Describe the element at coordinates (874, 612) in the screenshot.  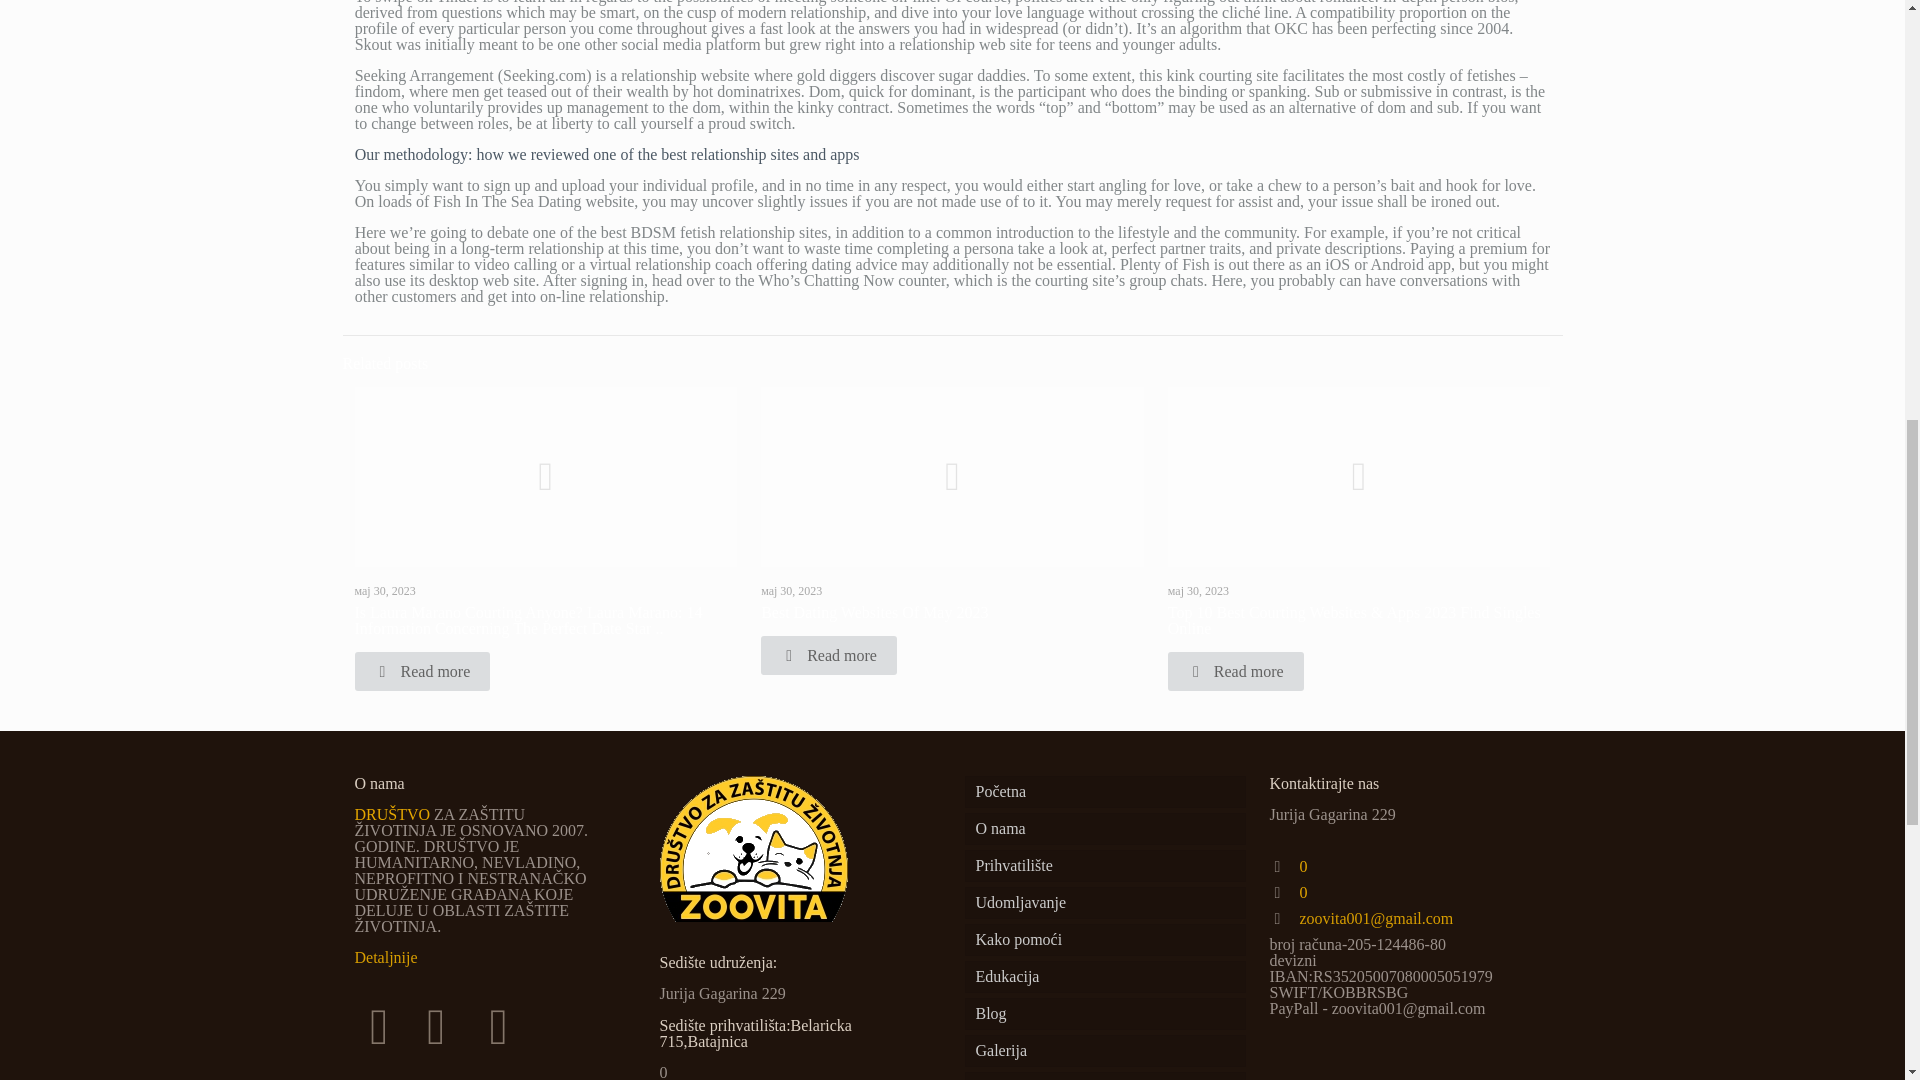
I see `Best Dating Websites Of May 2023` at that location.